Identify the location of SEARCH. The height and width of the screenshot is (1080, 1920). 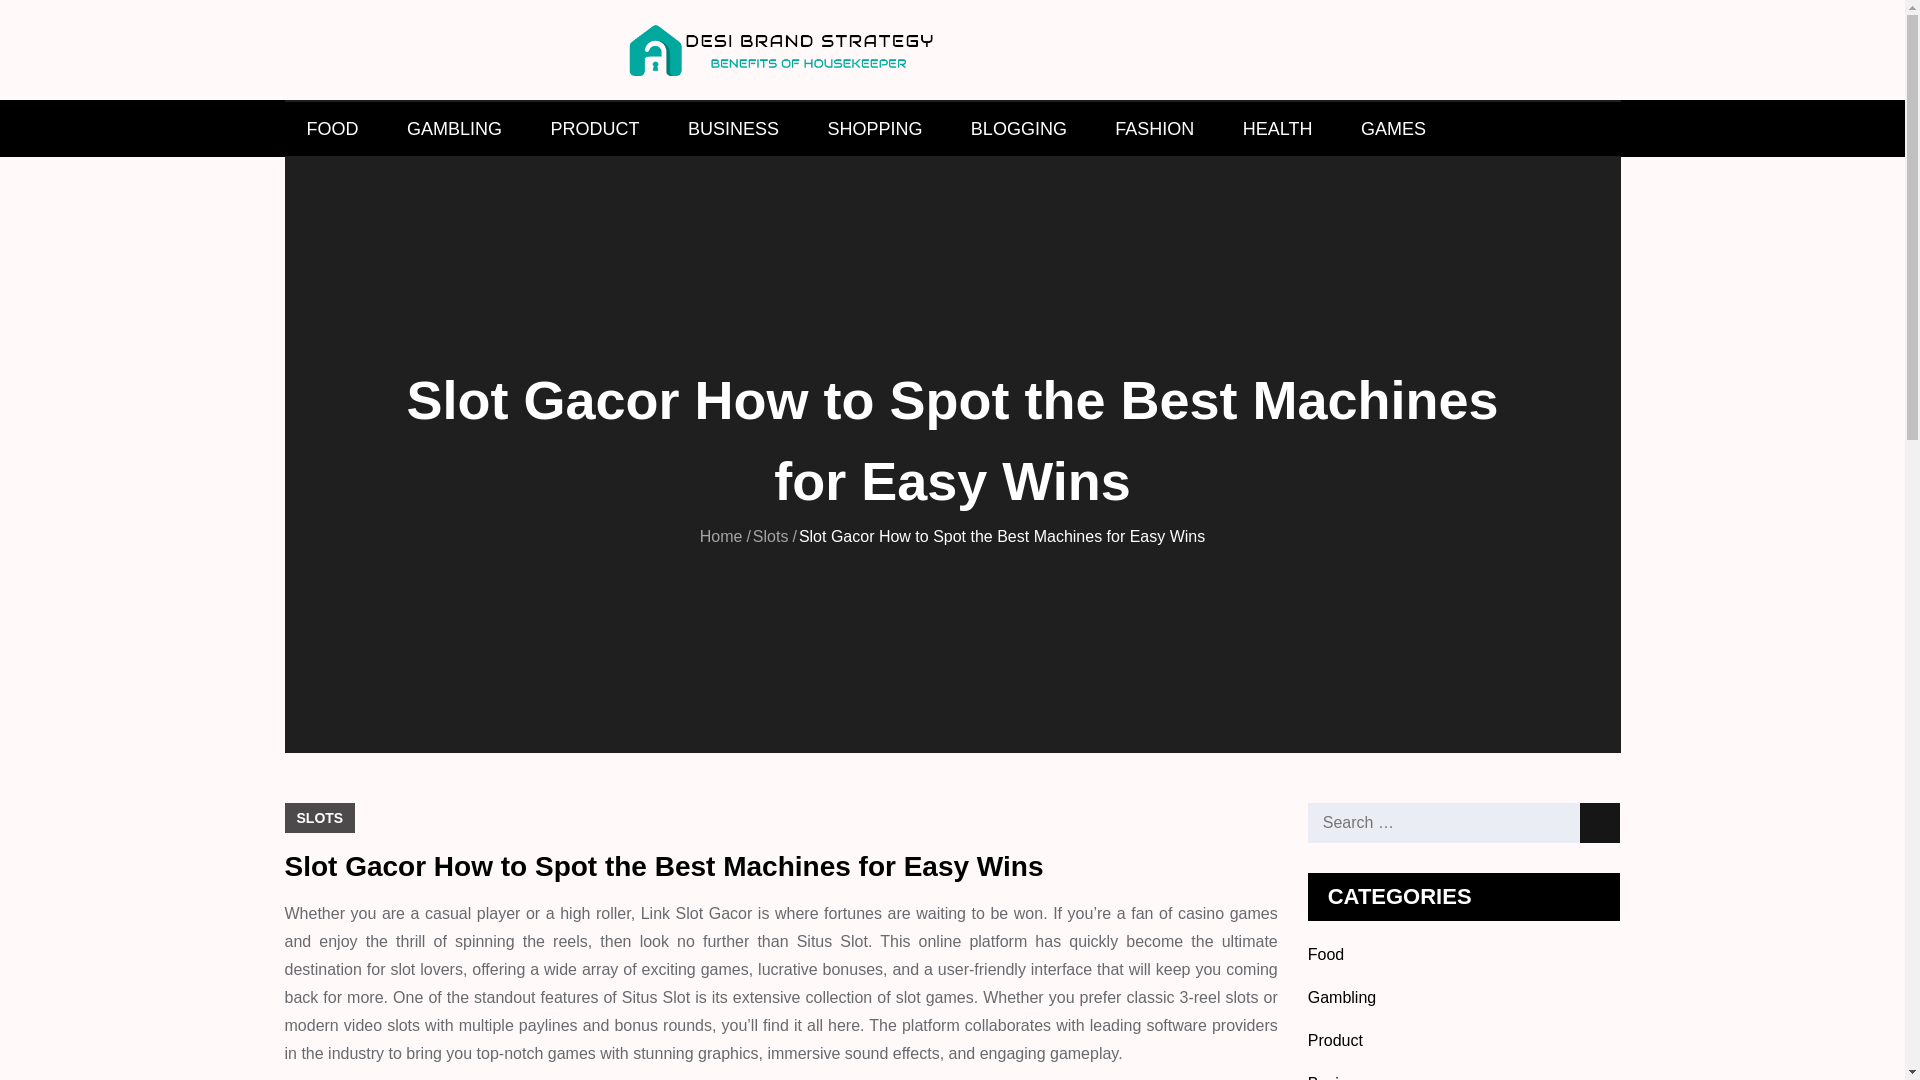
(1591, 128).